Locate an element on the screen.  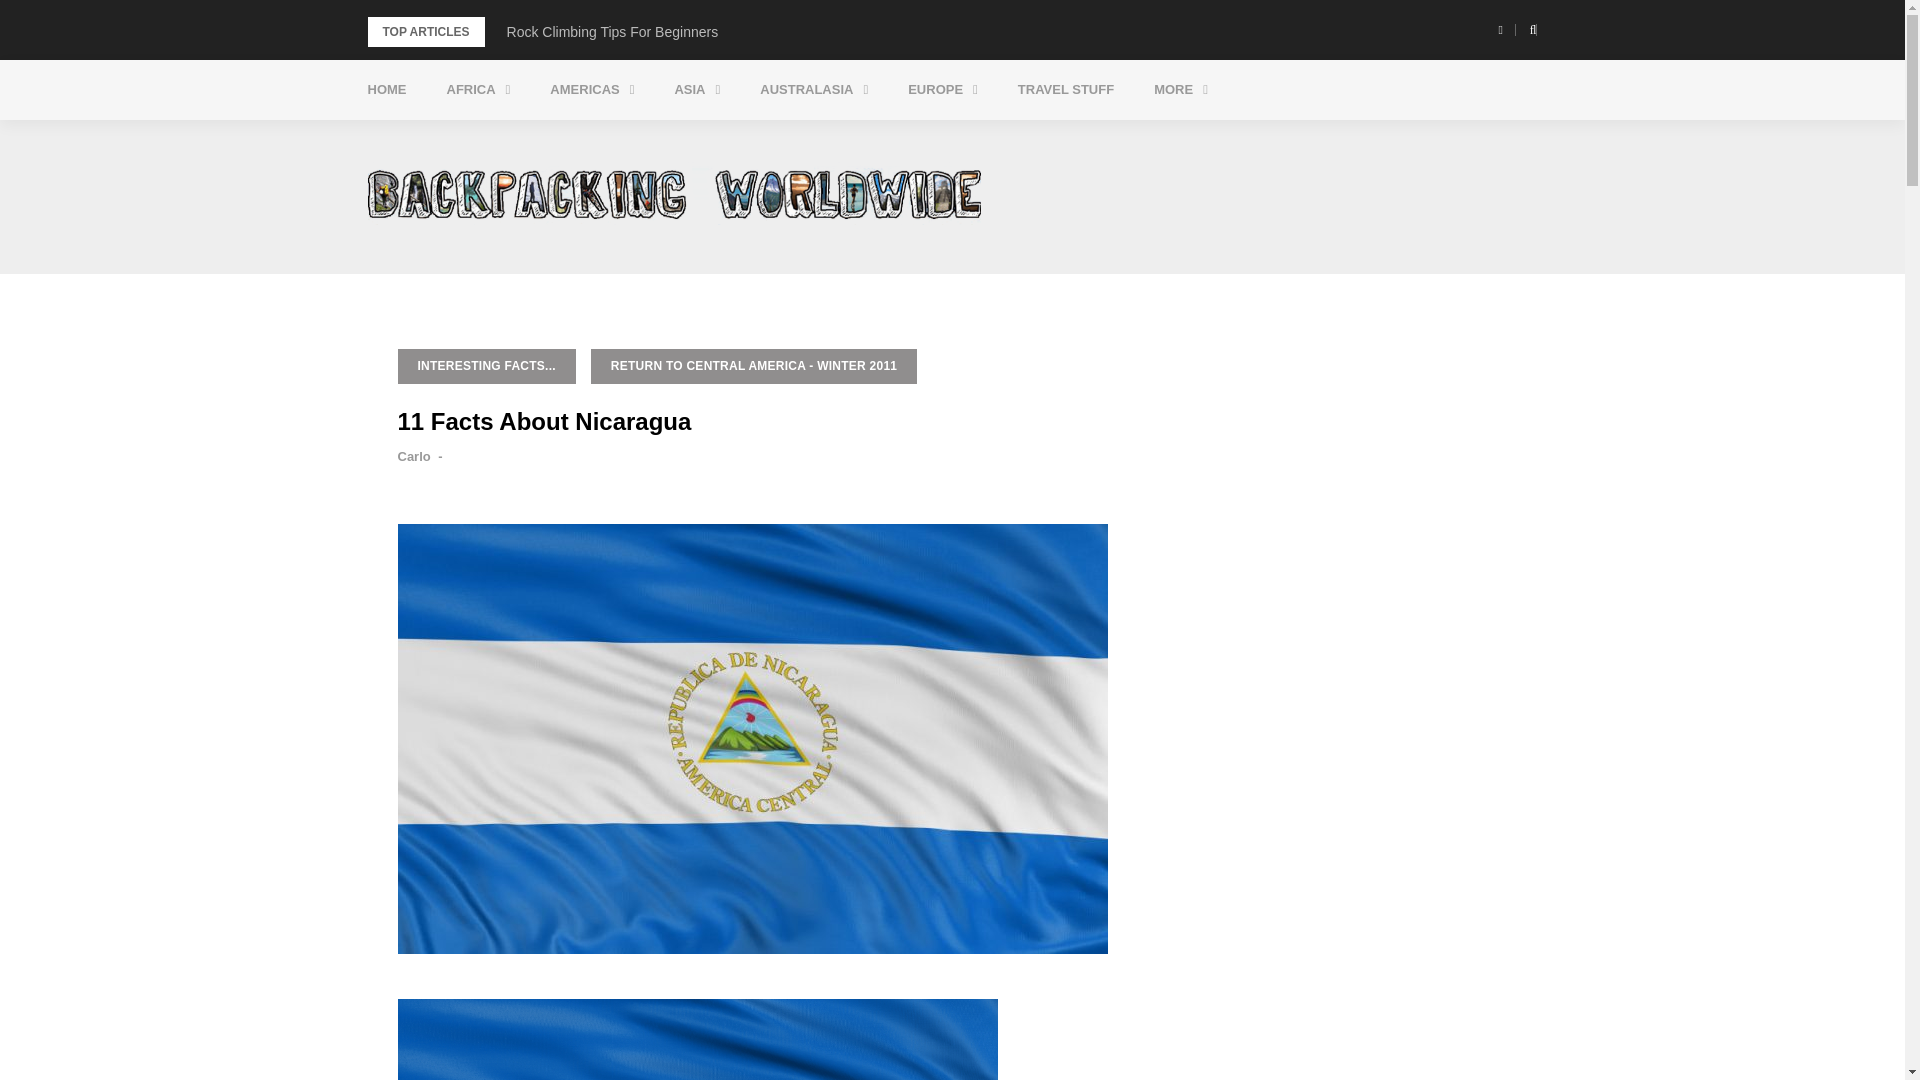
Australia is located at coordinates (874, 139).